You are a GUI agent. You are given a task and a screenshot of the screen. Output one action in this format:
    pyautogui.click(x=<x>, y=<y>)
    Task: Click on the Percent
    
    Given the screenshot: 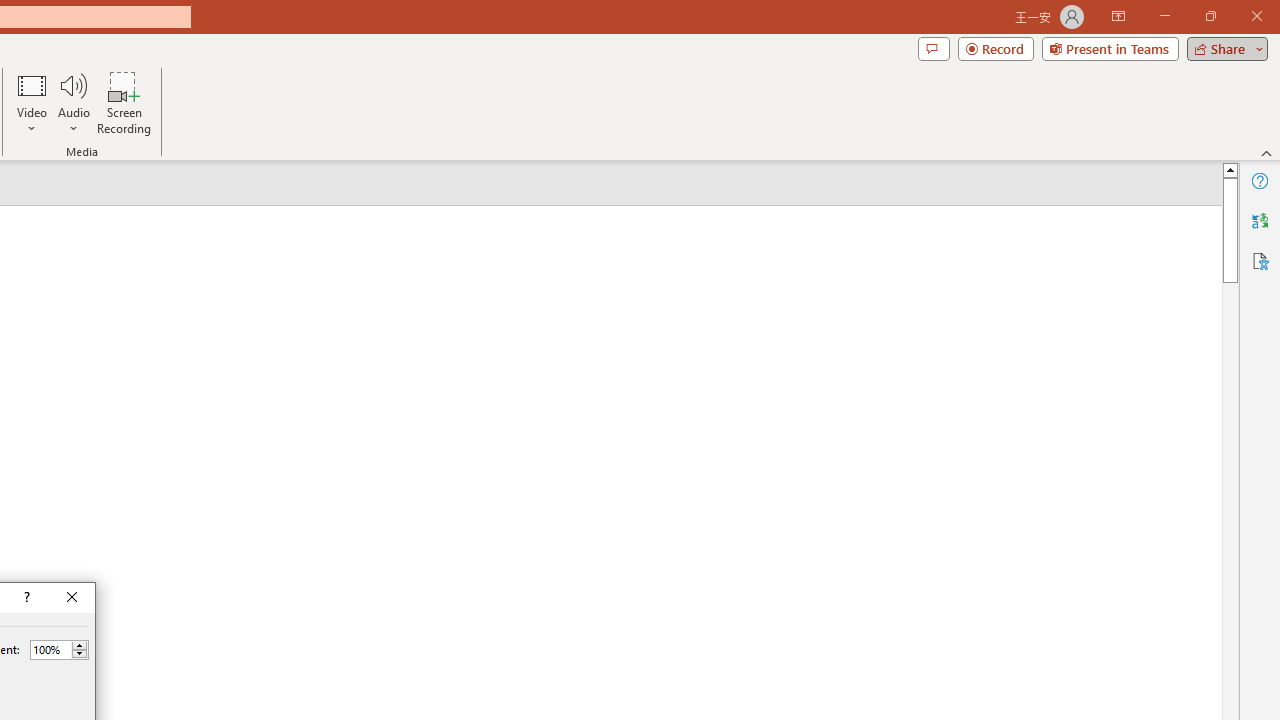 What is the action you would take?
    pyautogui.click(x=59, y=650)
    